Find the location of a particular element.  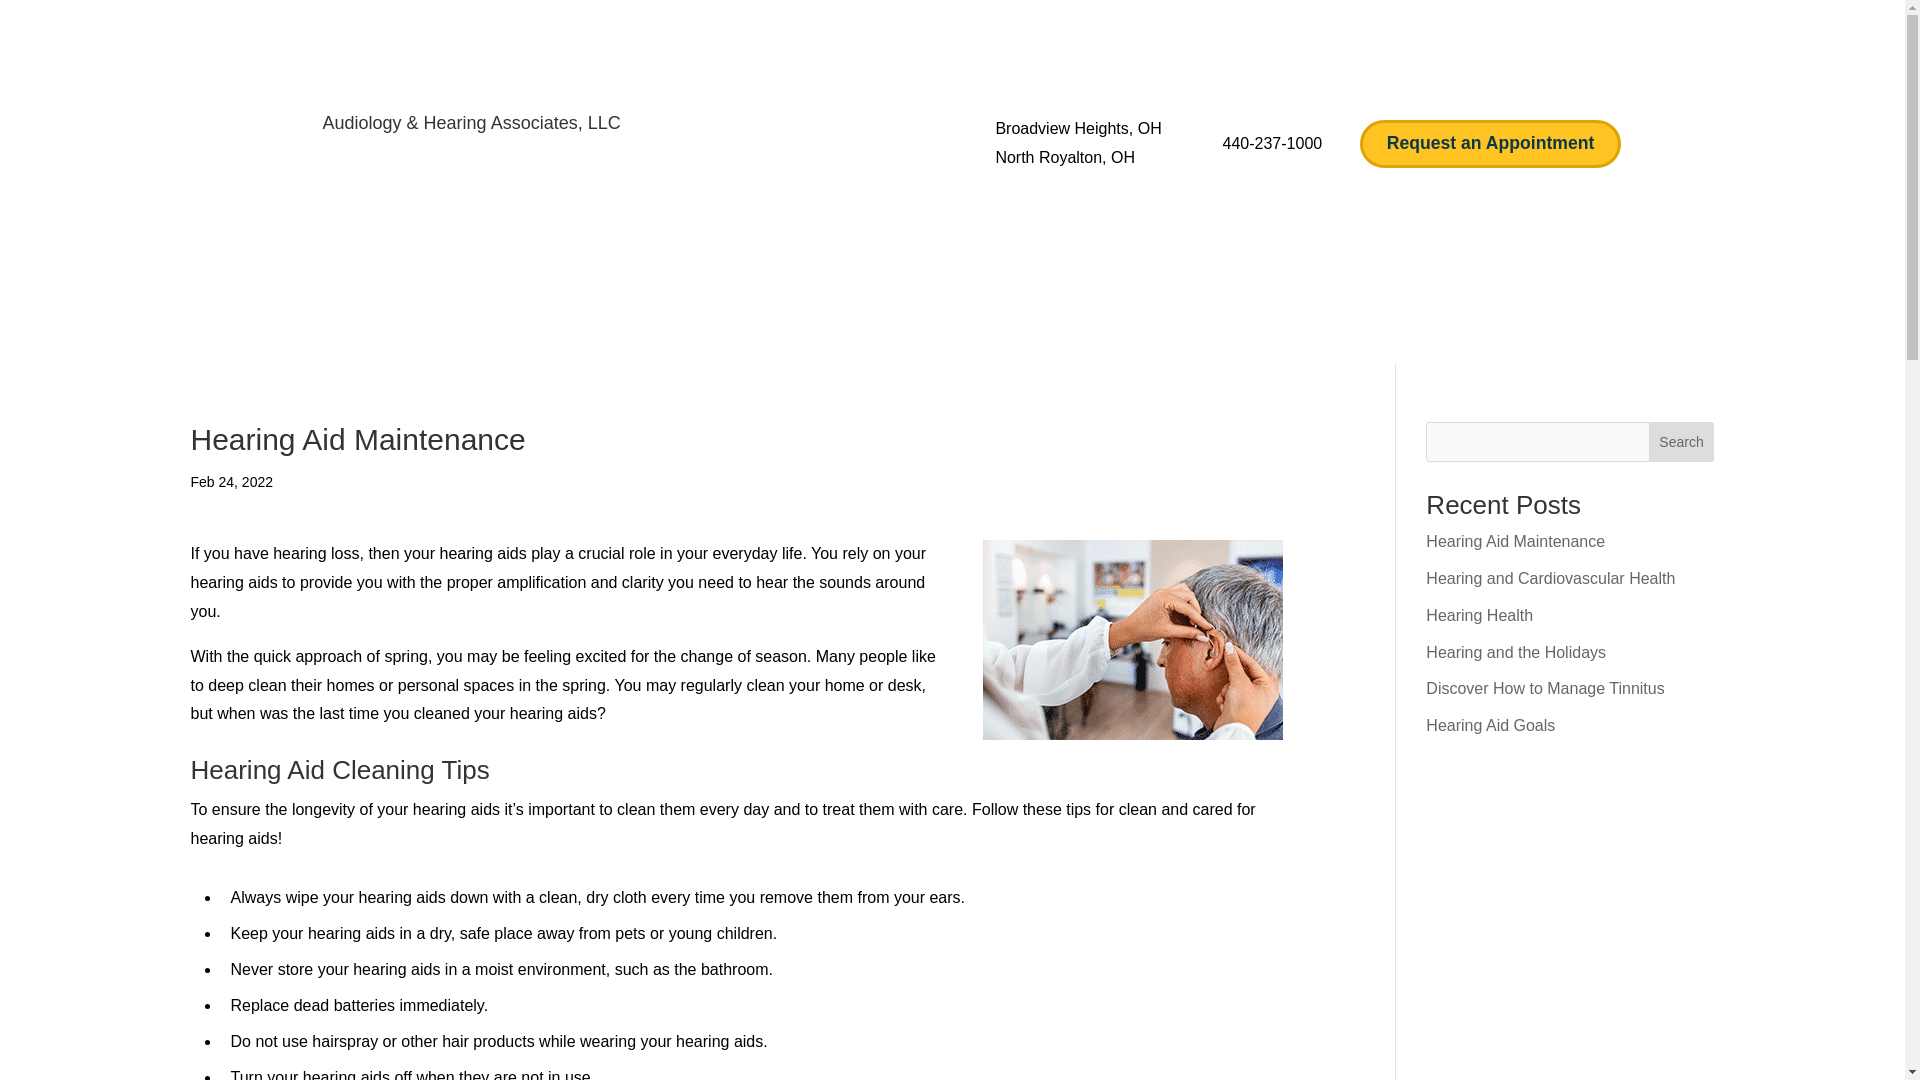

Hearing Aid Goals is located at coordinates (1490, 726).